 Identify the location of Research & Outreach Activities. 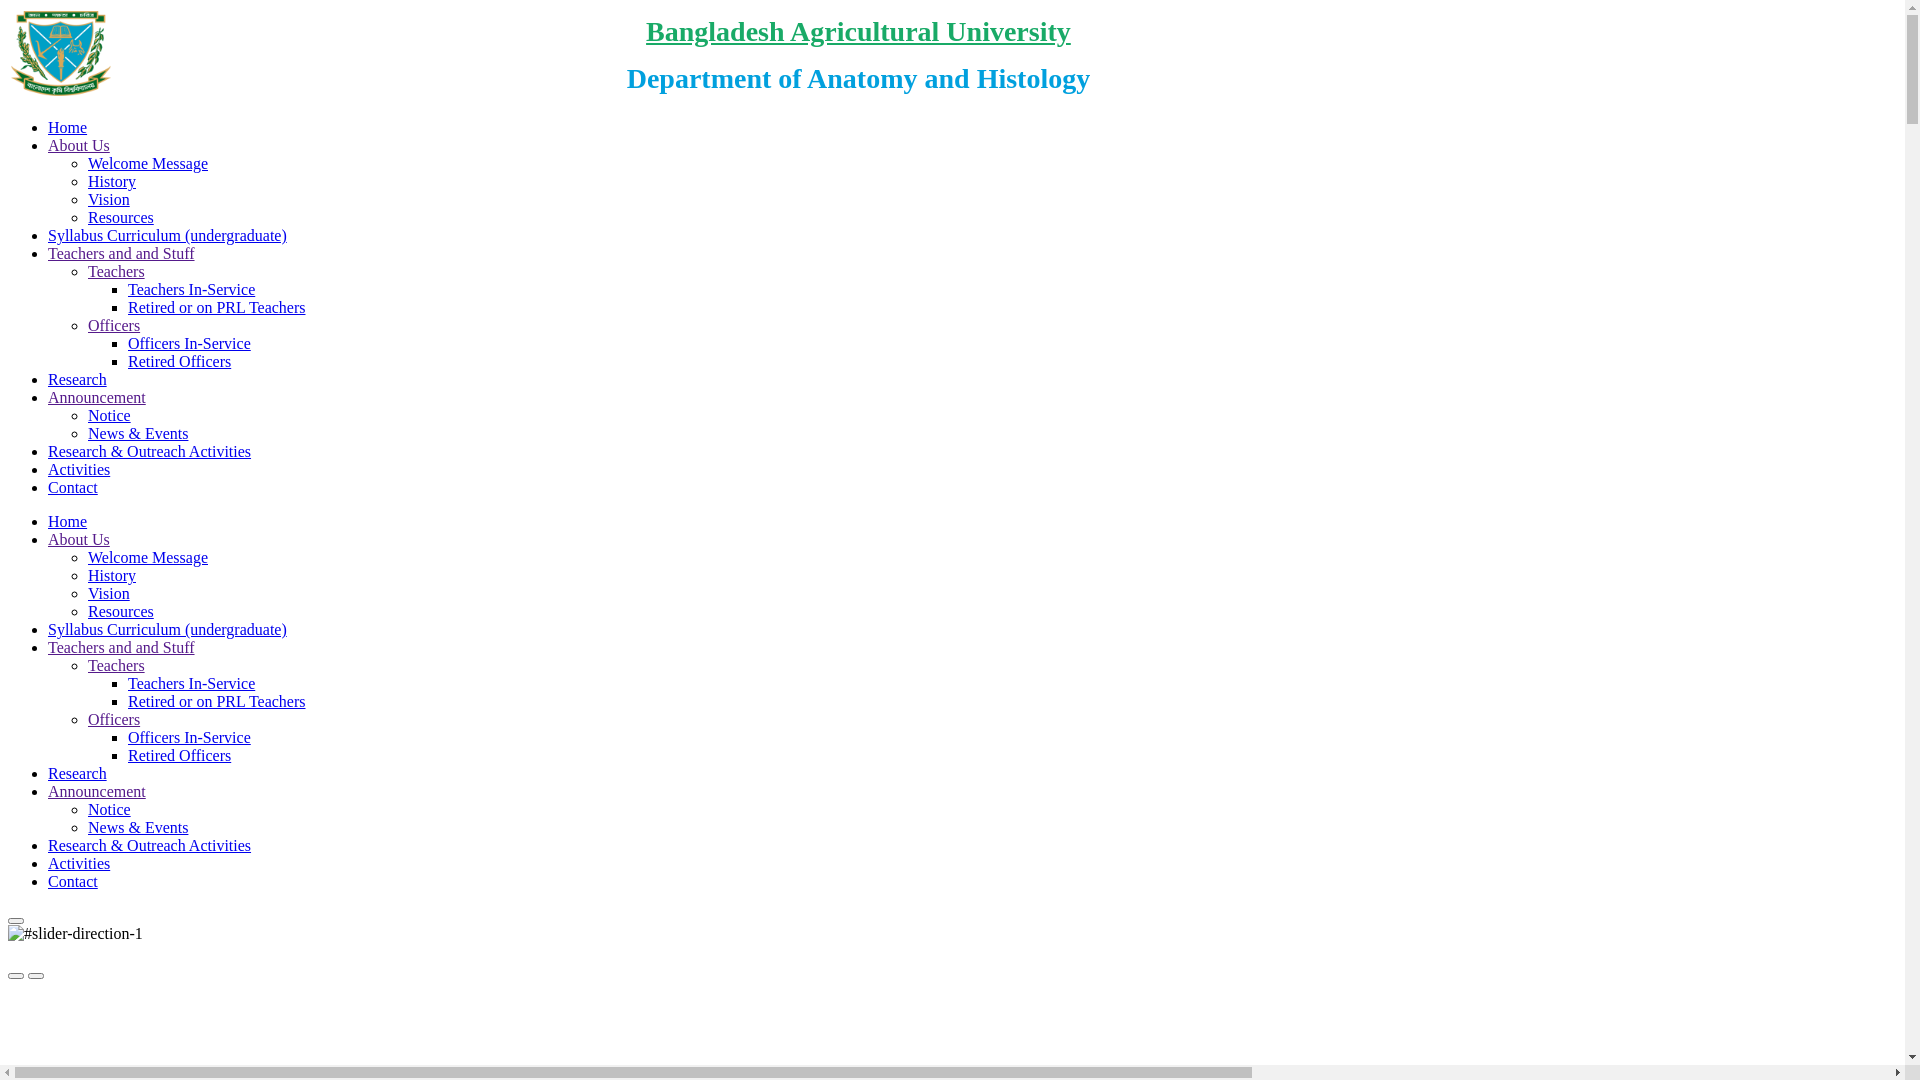
(150, 846).